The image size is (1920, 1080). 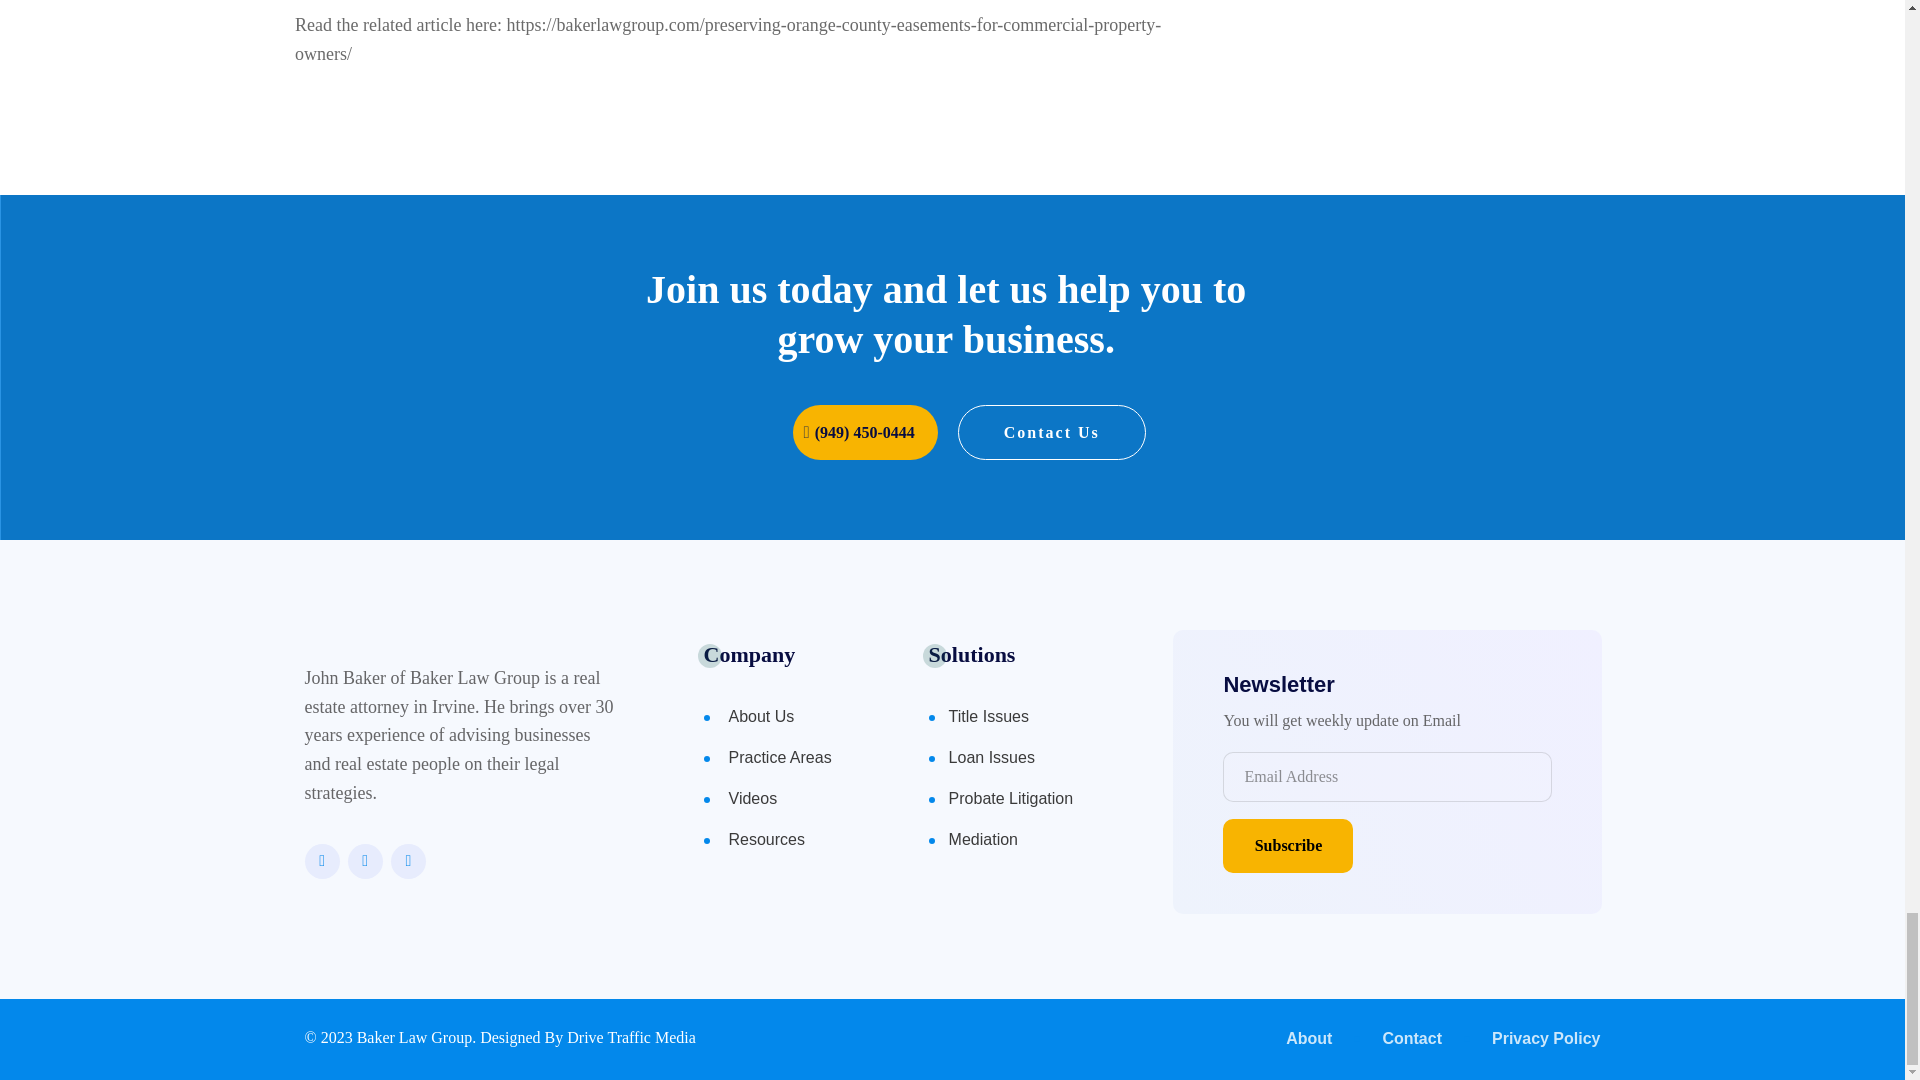 I want to click on Probate Litigation, so click(x=1046, y=806).